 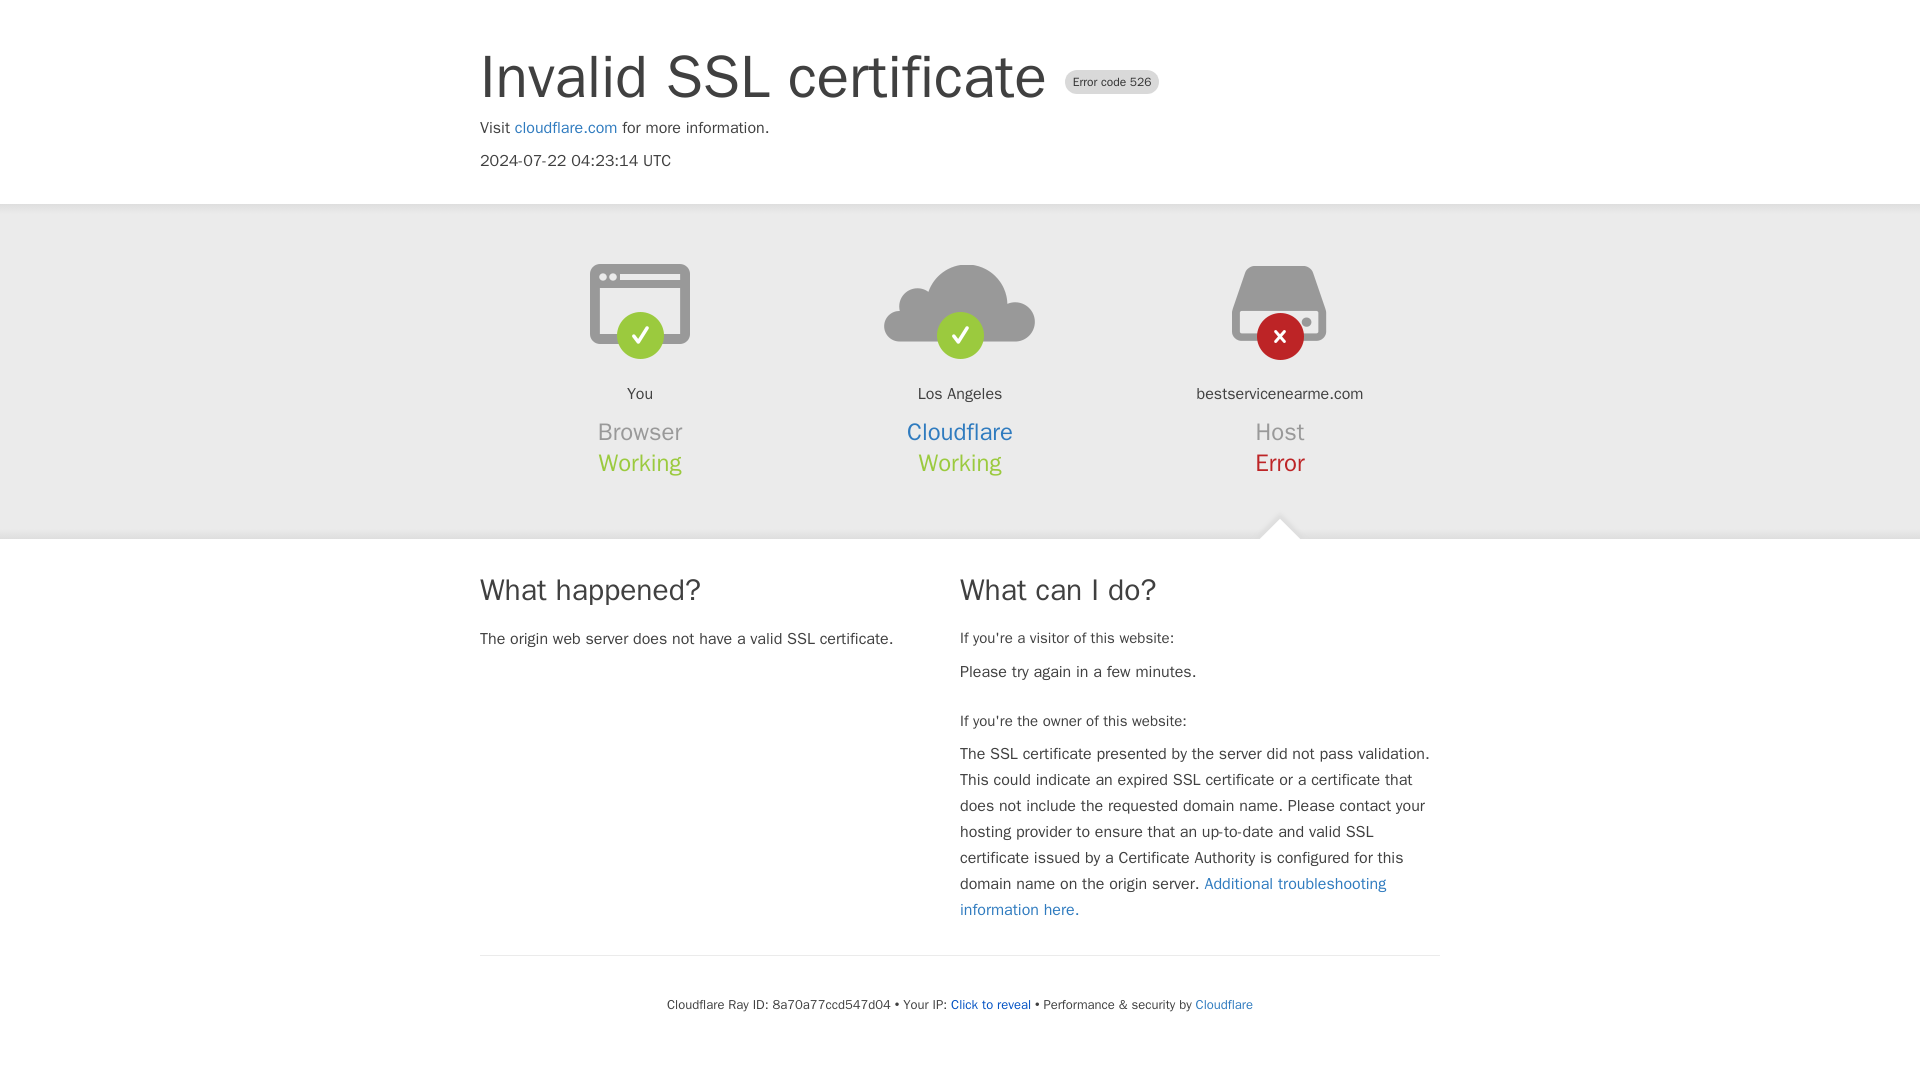 What do you see at coordinates (1224, 1004) in the screenshot?
I see `Cloudflare` at bounding box center [1224, 1004].